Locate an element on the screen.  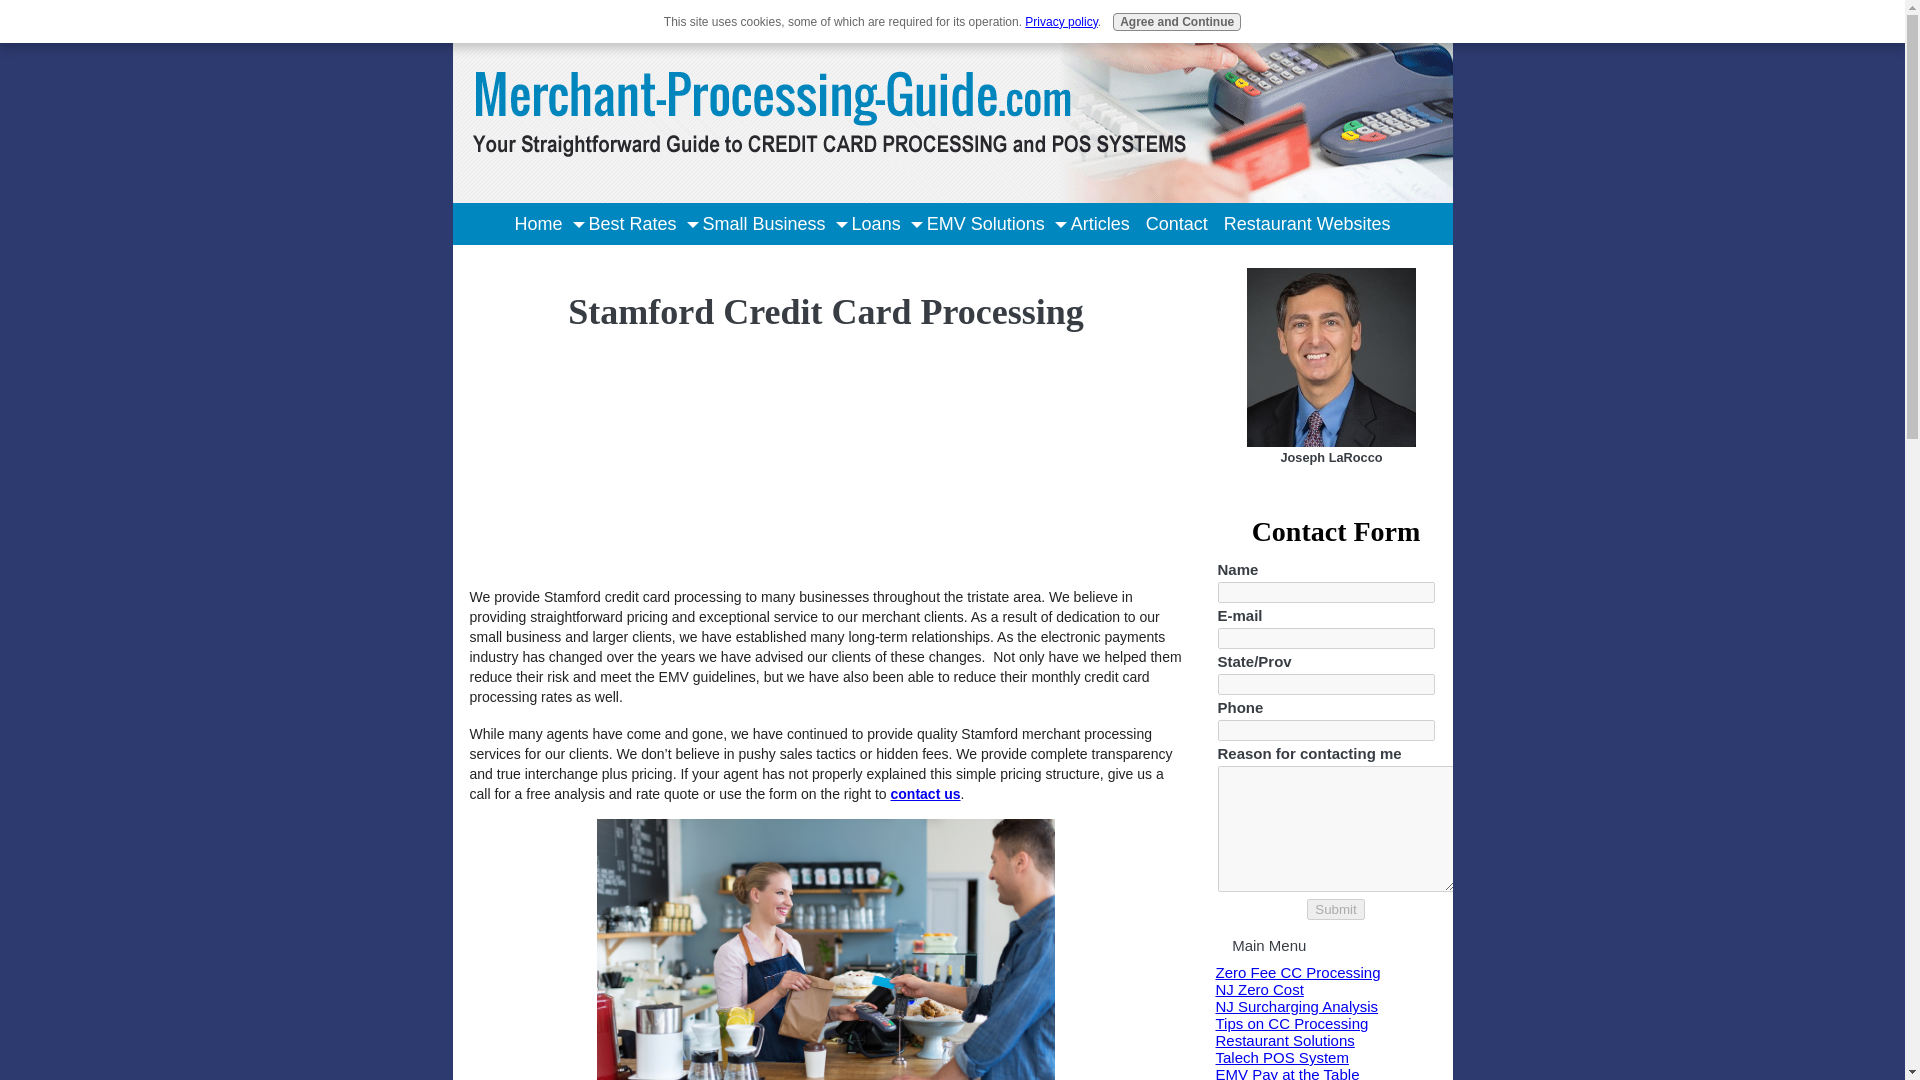
NJ Surcharging Analysis is located at coordinates (1296, 1006).